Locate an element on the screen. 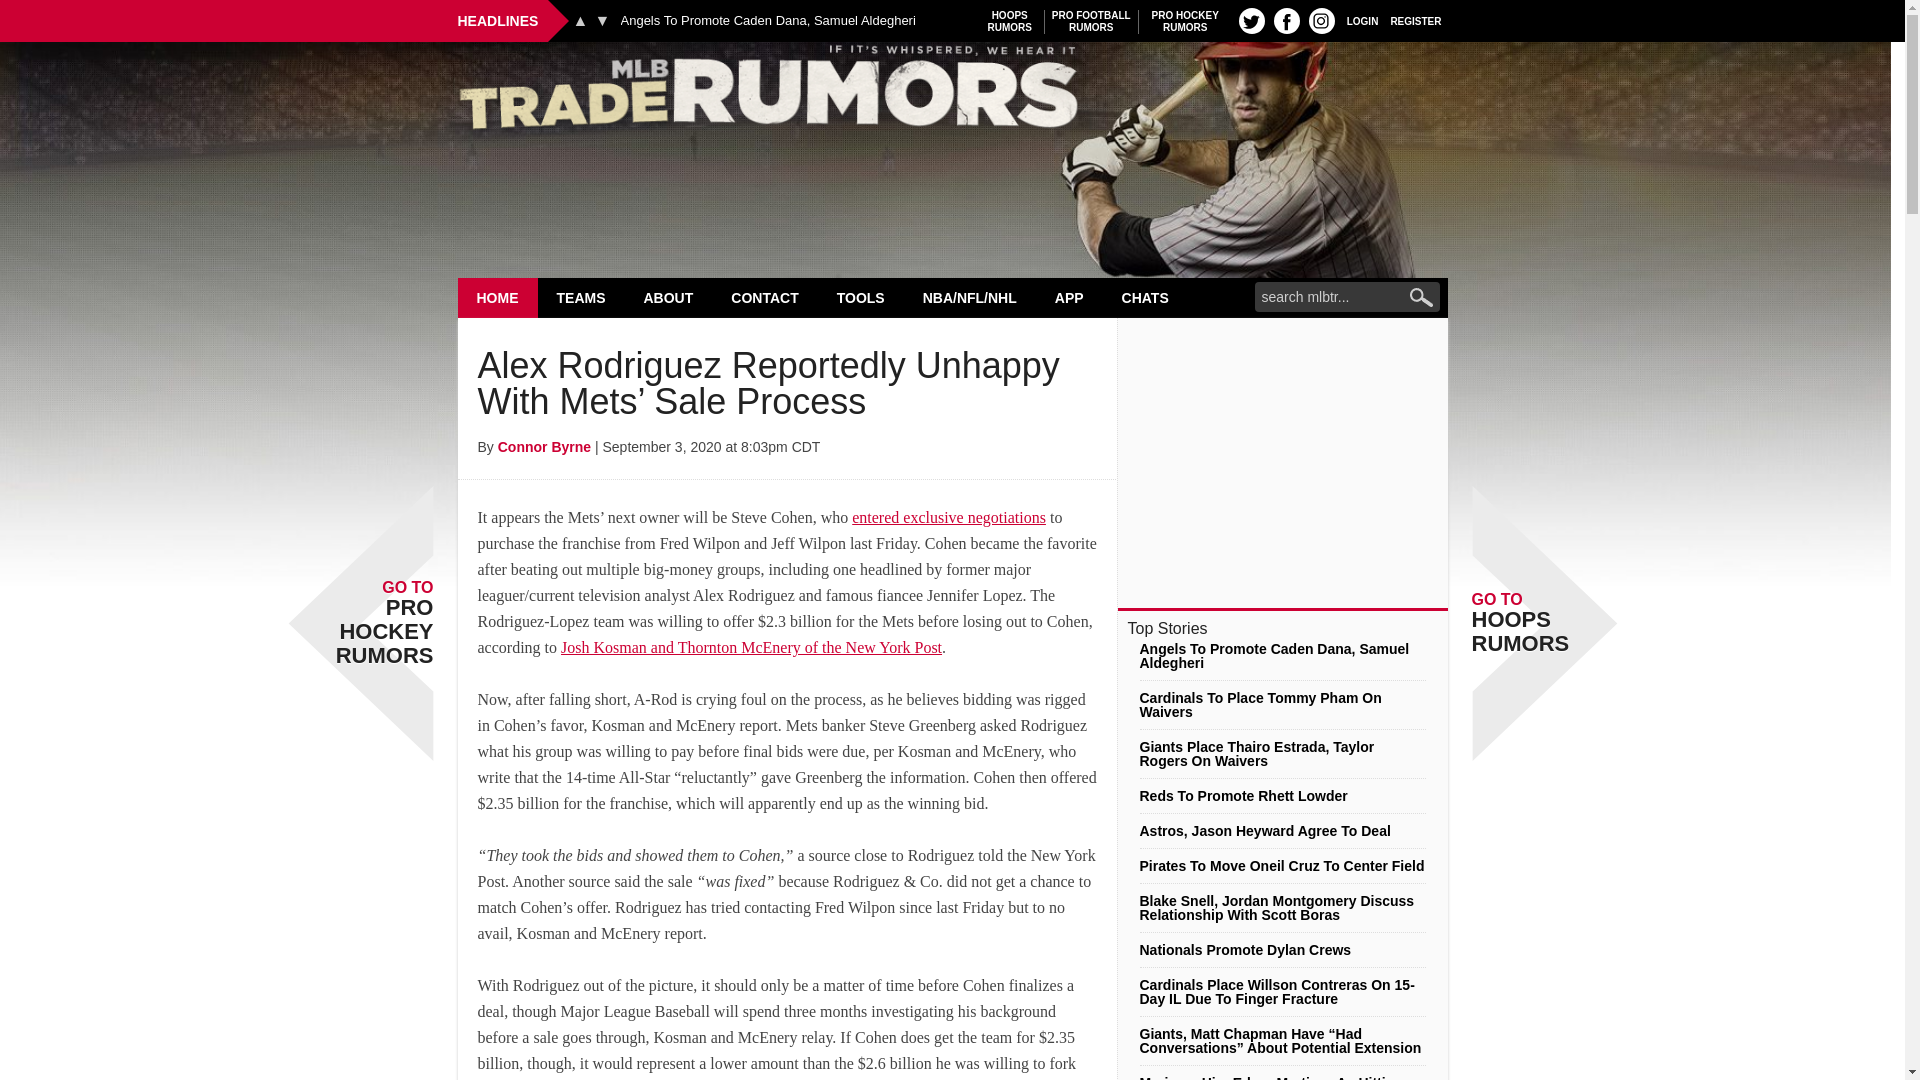  MLB Trade Rumors is located at coordinates (952, 92).